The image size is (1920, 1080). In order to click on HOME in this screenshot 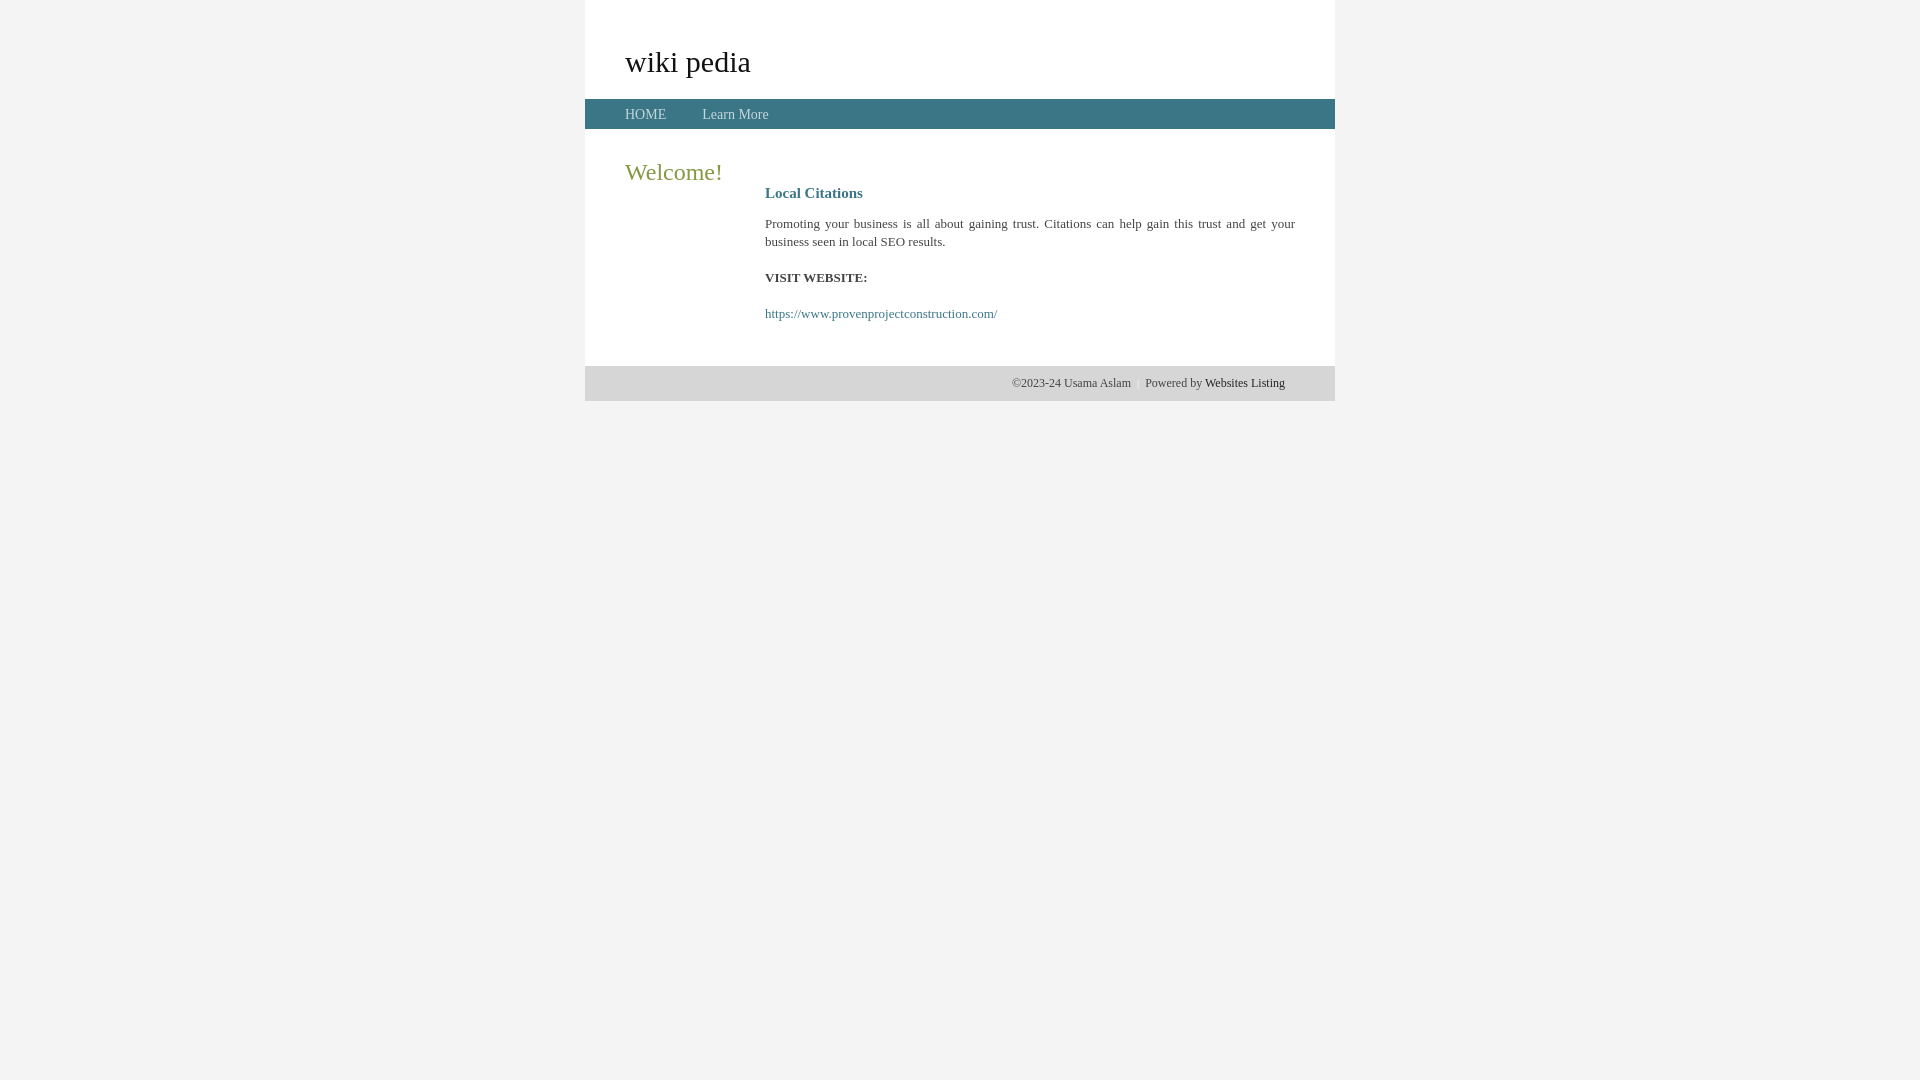, I will do `click(646, 114)`.